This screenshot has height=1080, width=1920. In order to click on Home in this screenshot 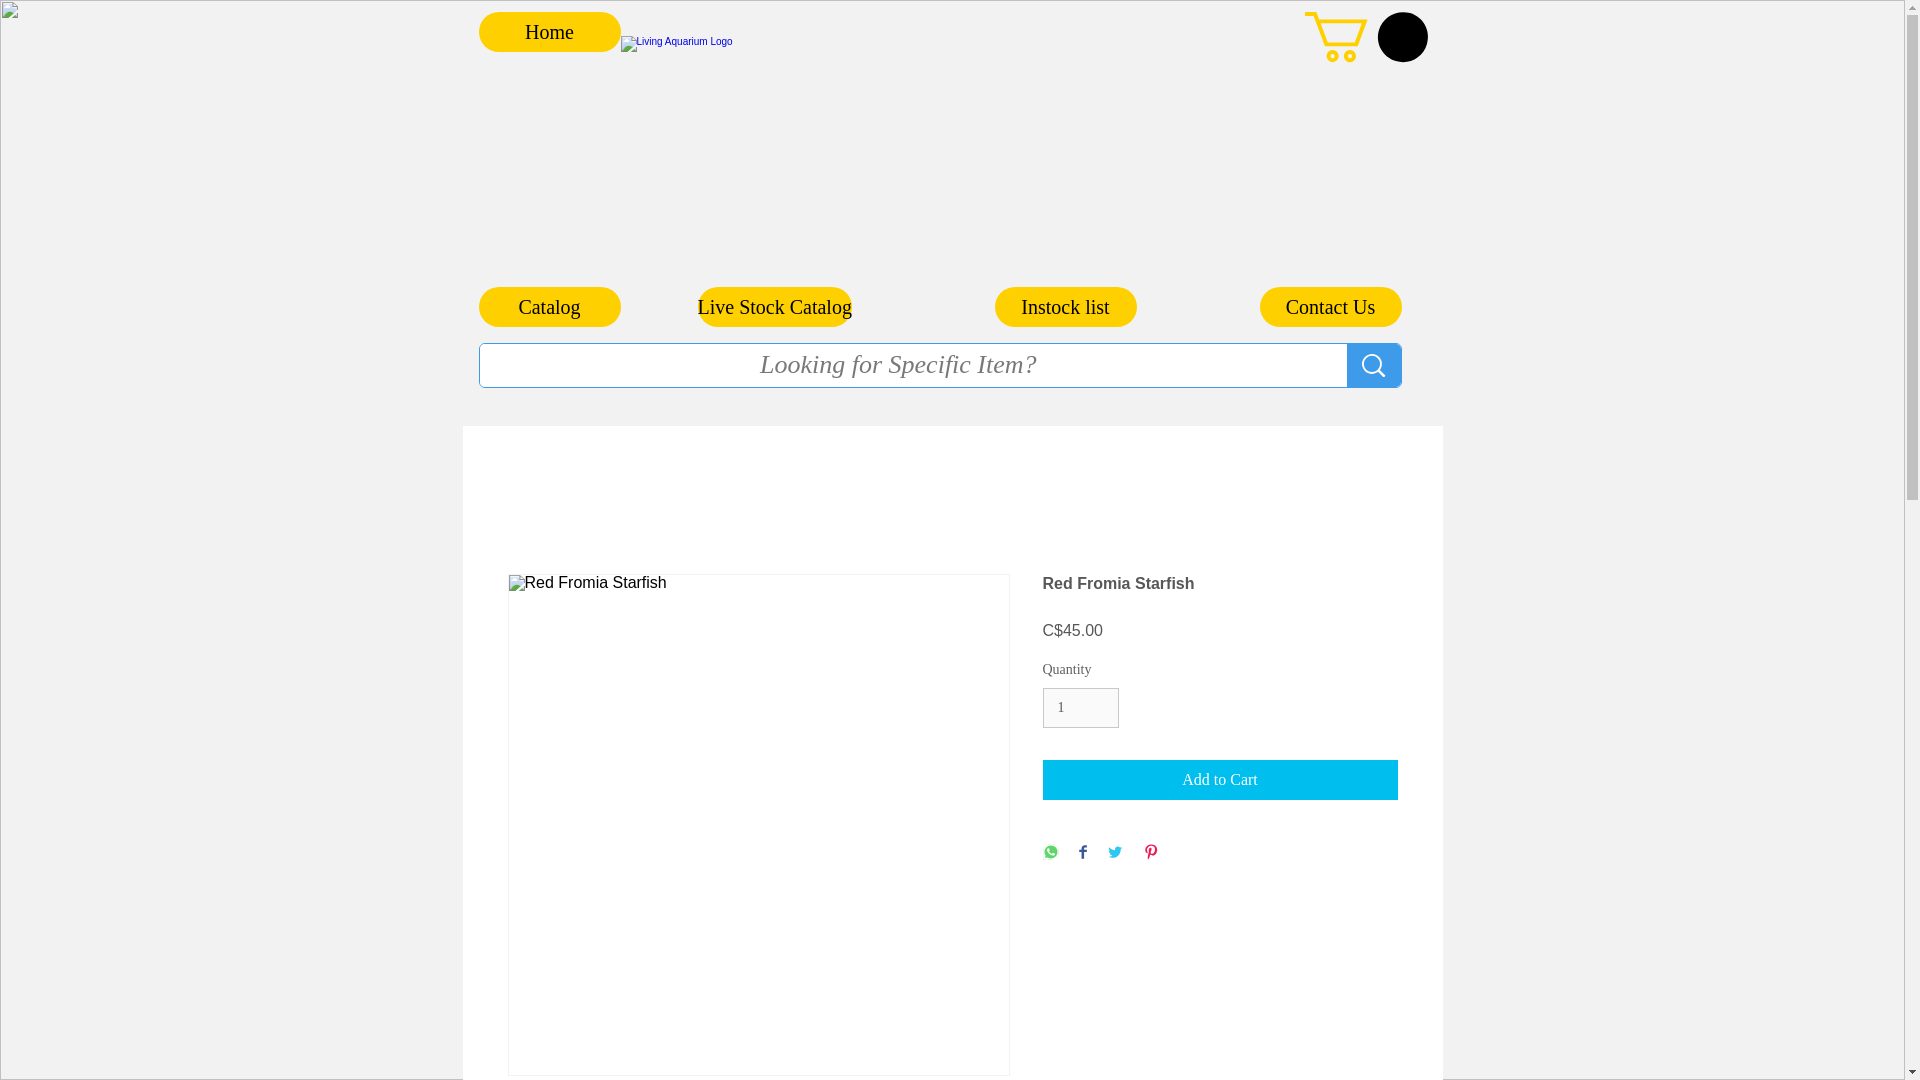, I will do `click(549, 31)`.